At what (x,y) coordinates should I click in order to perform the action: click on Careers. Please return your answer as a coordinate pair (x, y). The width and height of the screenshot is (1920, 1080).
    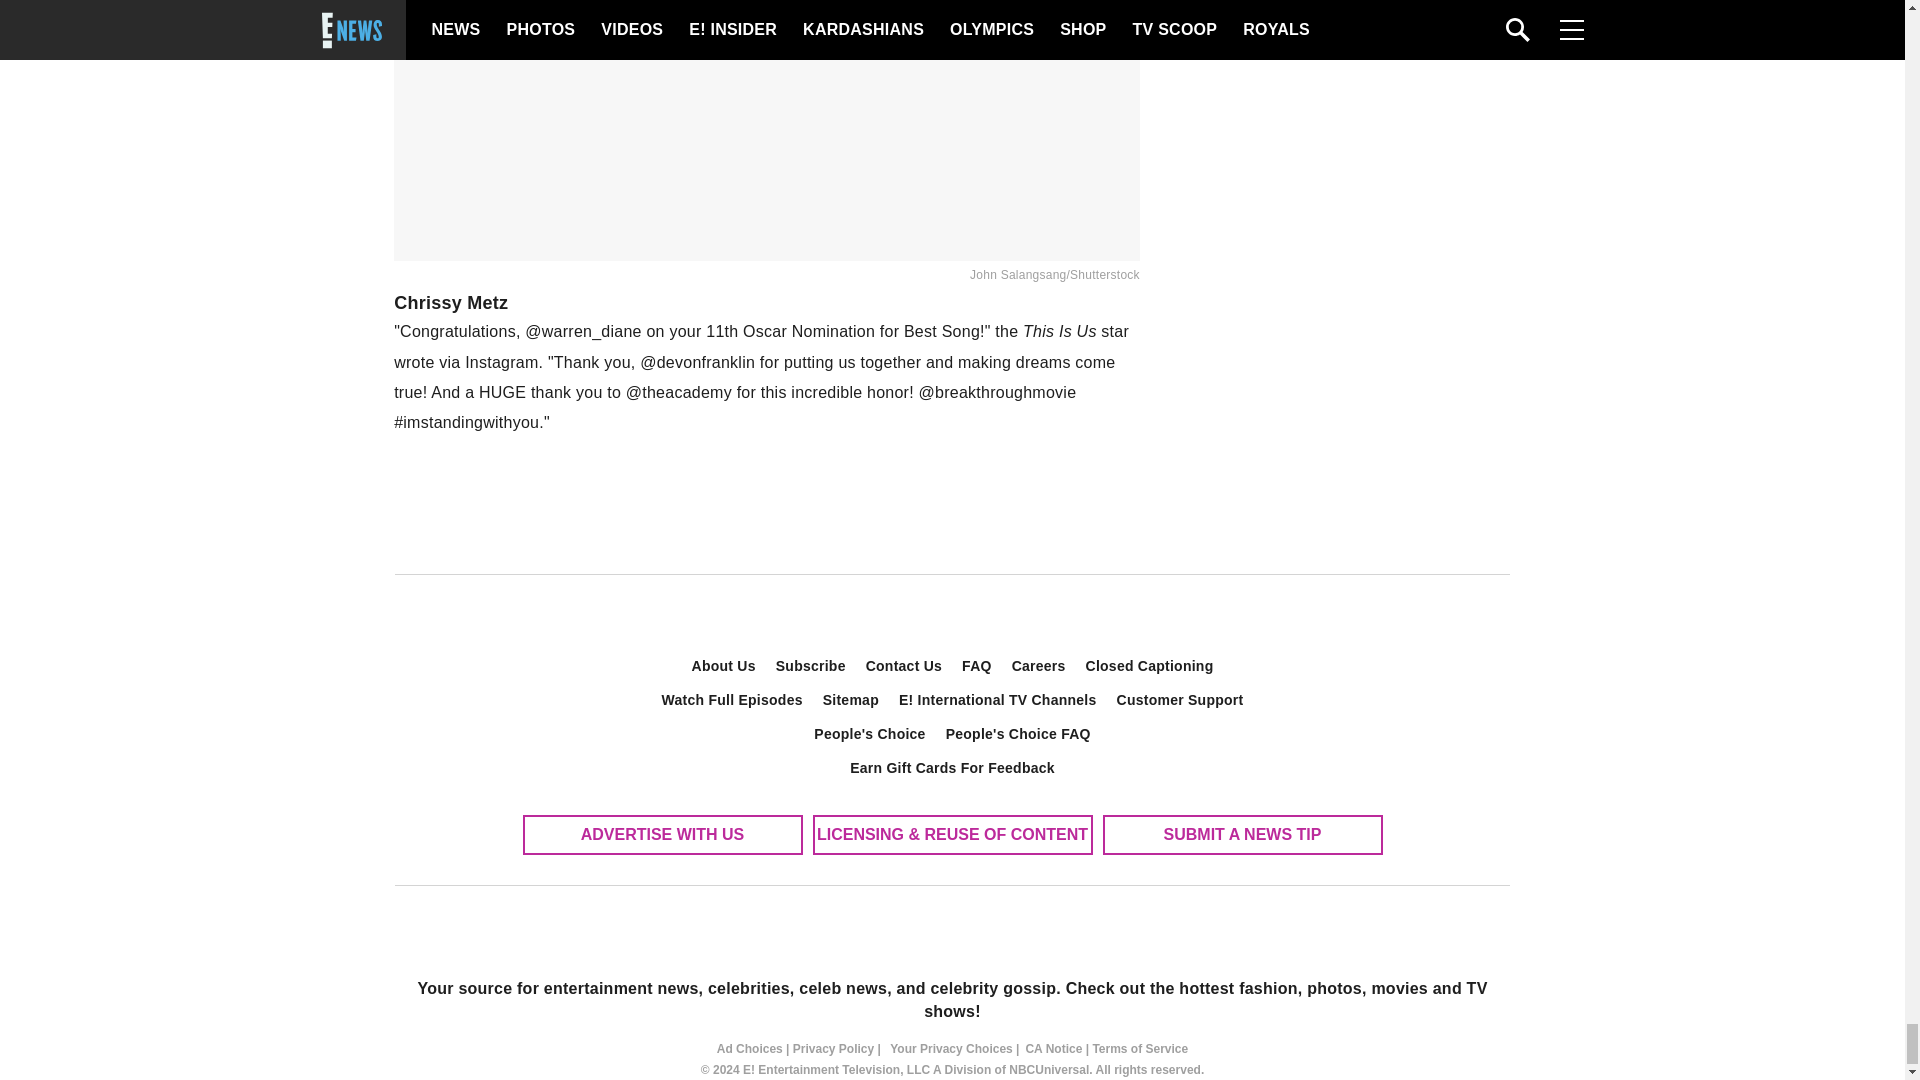
    Looking at the image, I should click on (1038, 666).